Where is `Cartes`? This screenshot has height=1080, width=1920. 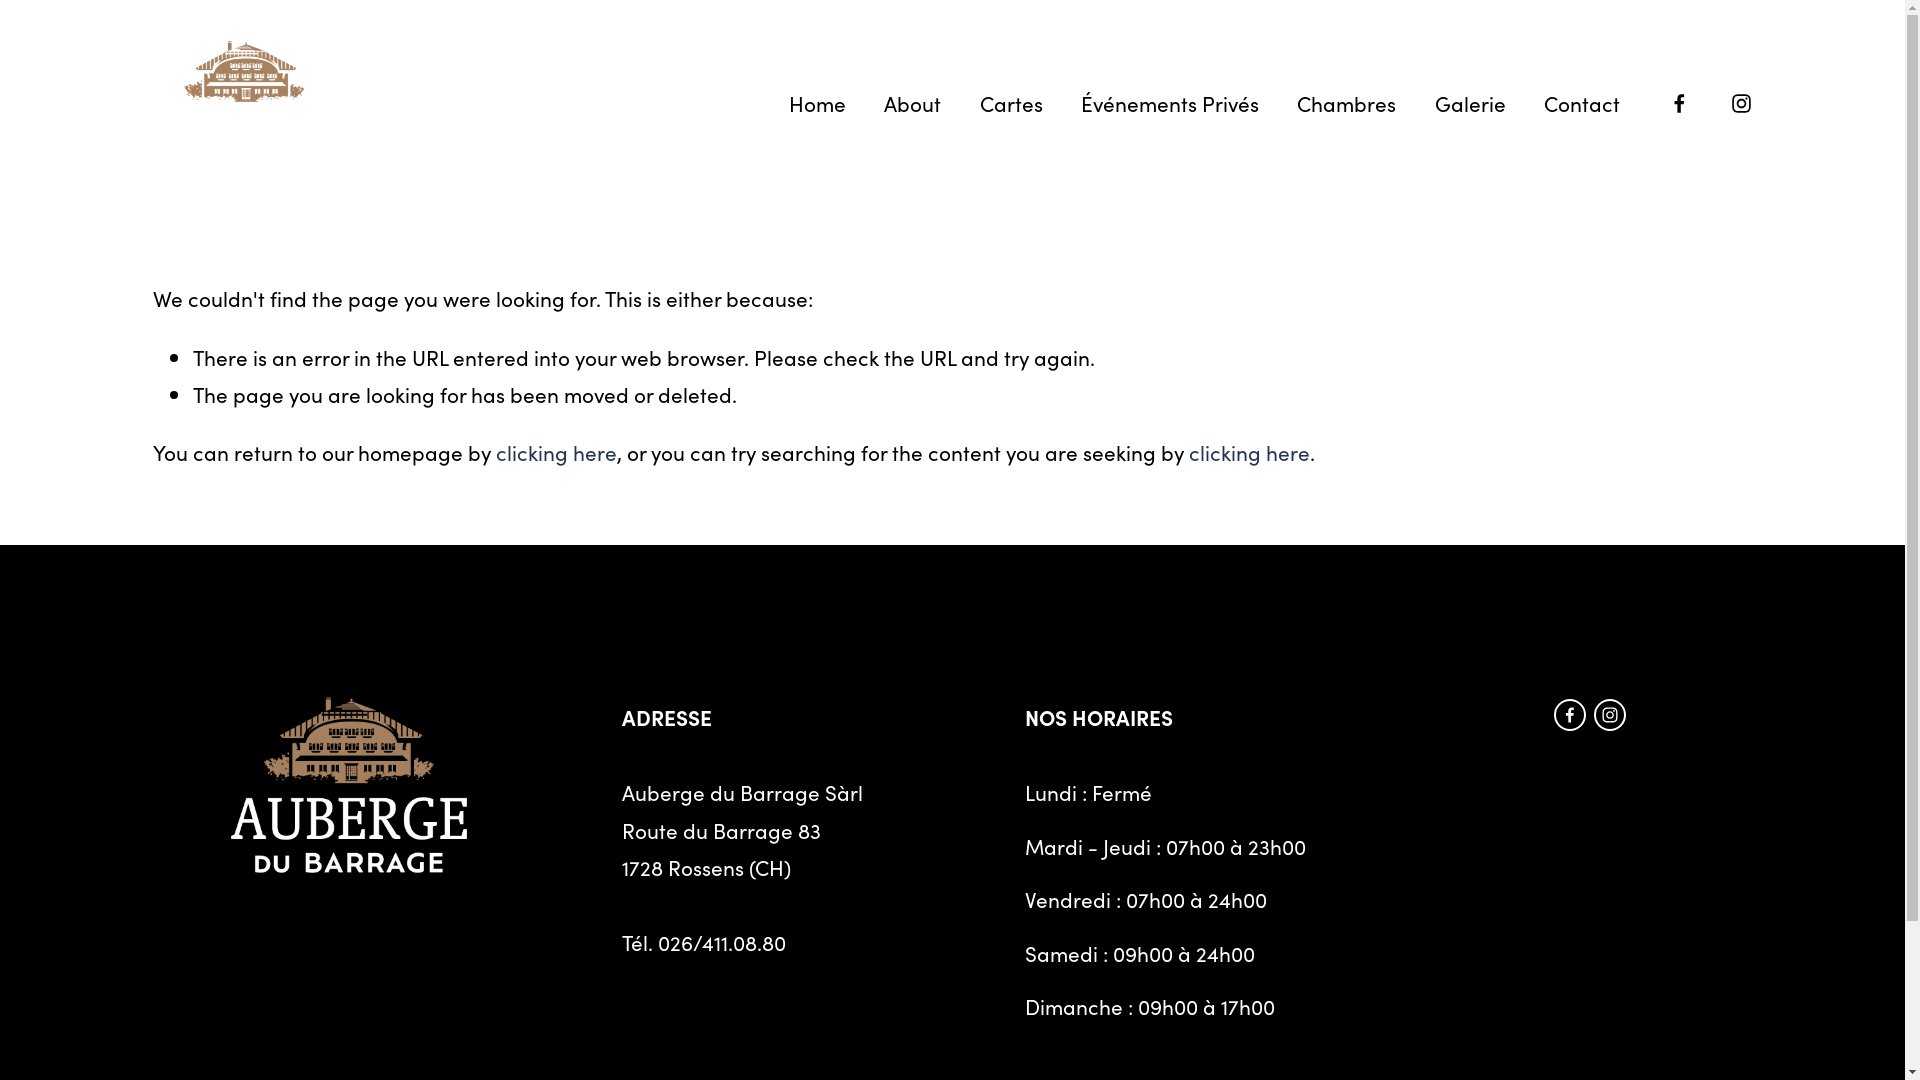
Cartes is located at coordinates (1011, 104).